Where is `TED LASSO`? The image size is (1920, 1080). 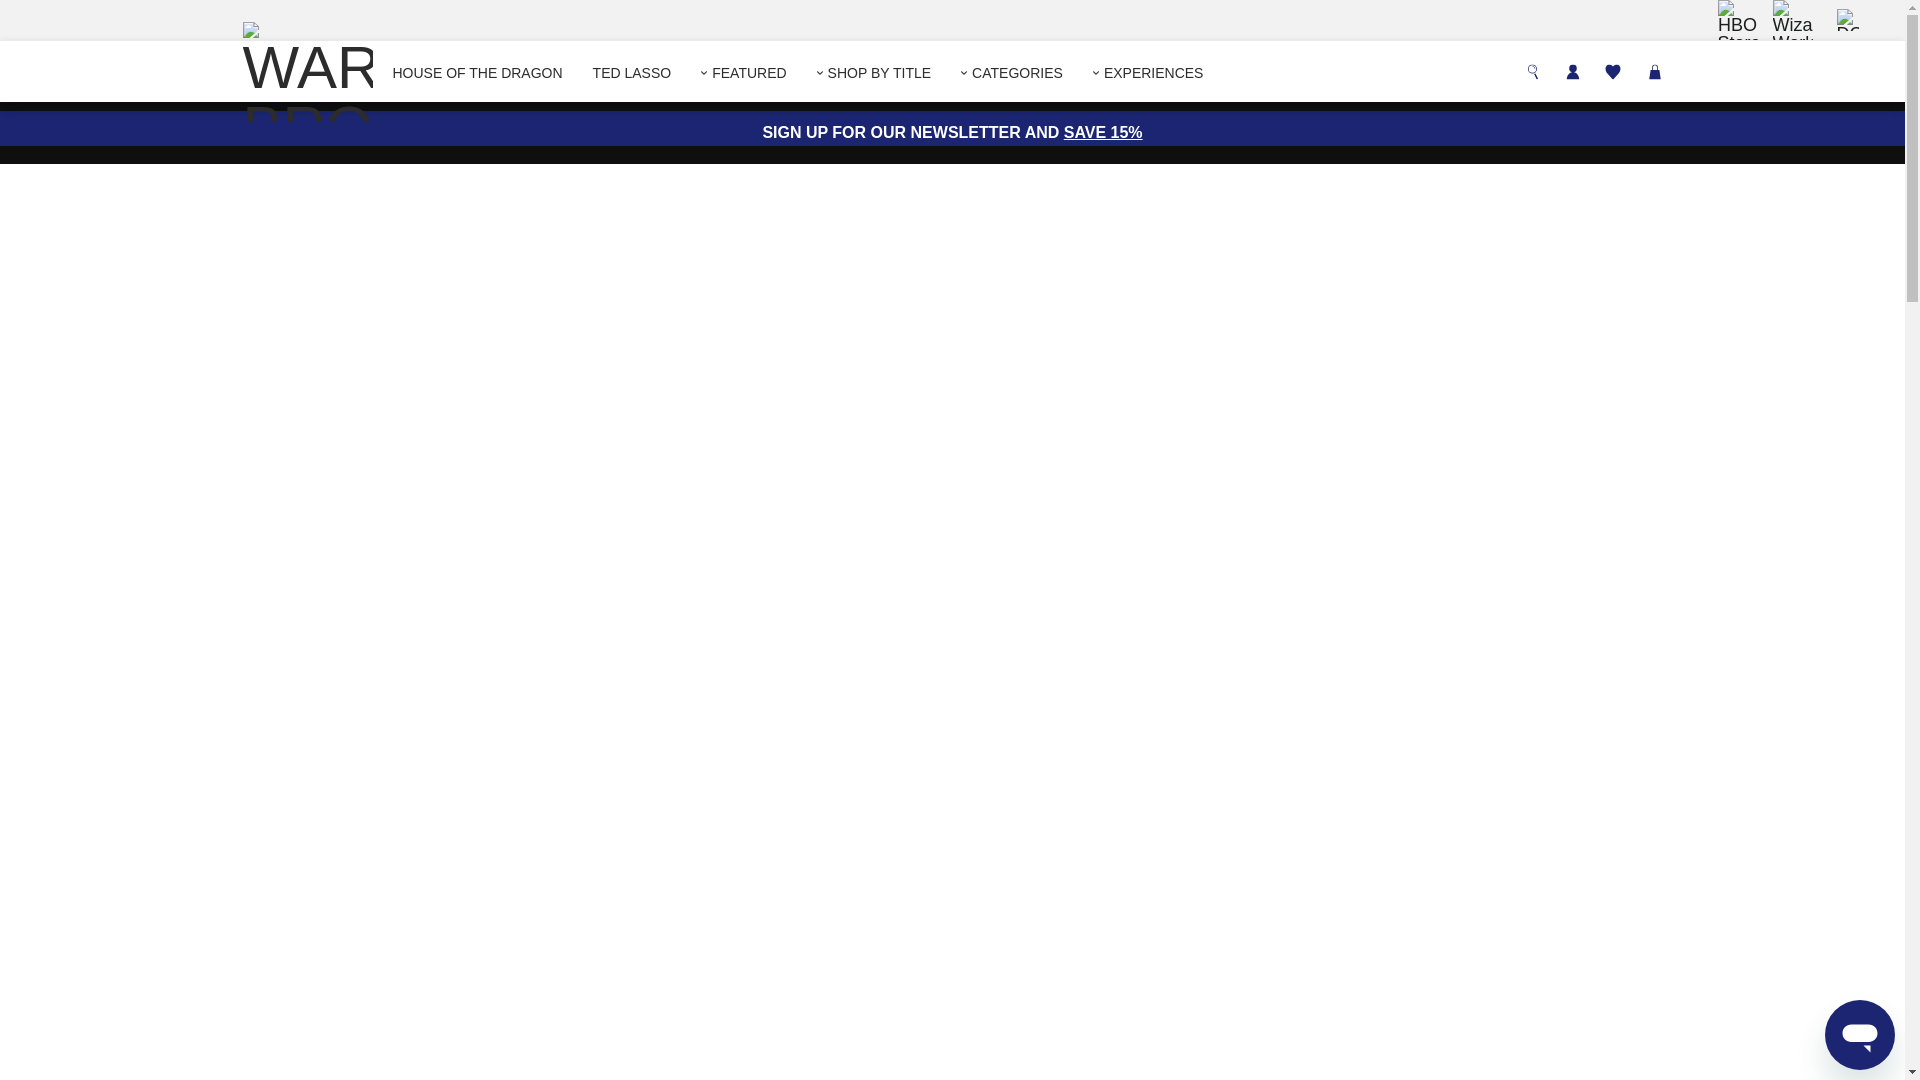 TED LASSO is located at coordinates (632, 72).